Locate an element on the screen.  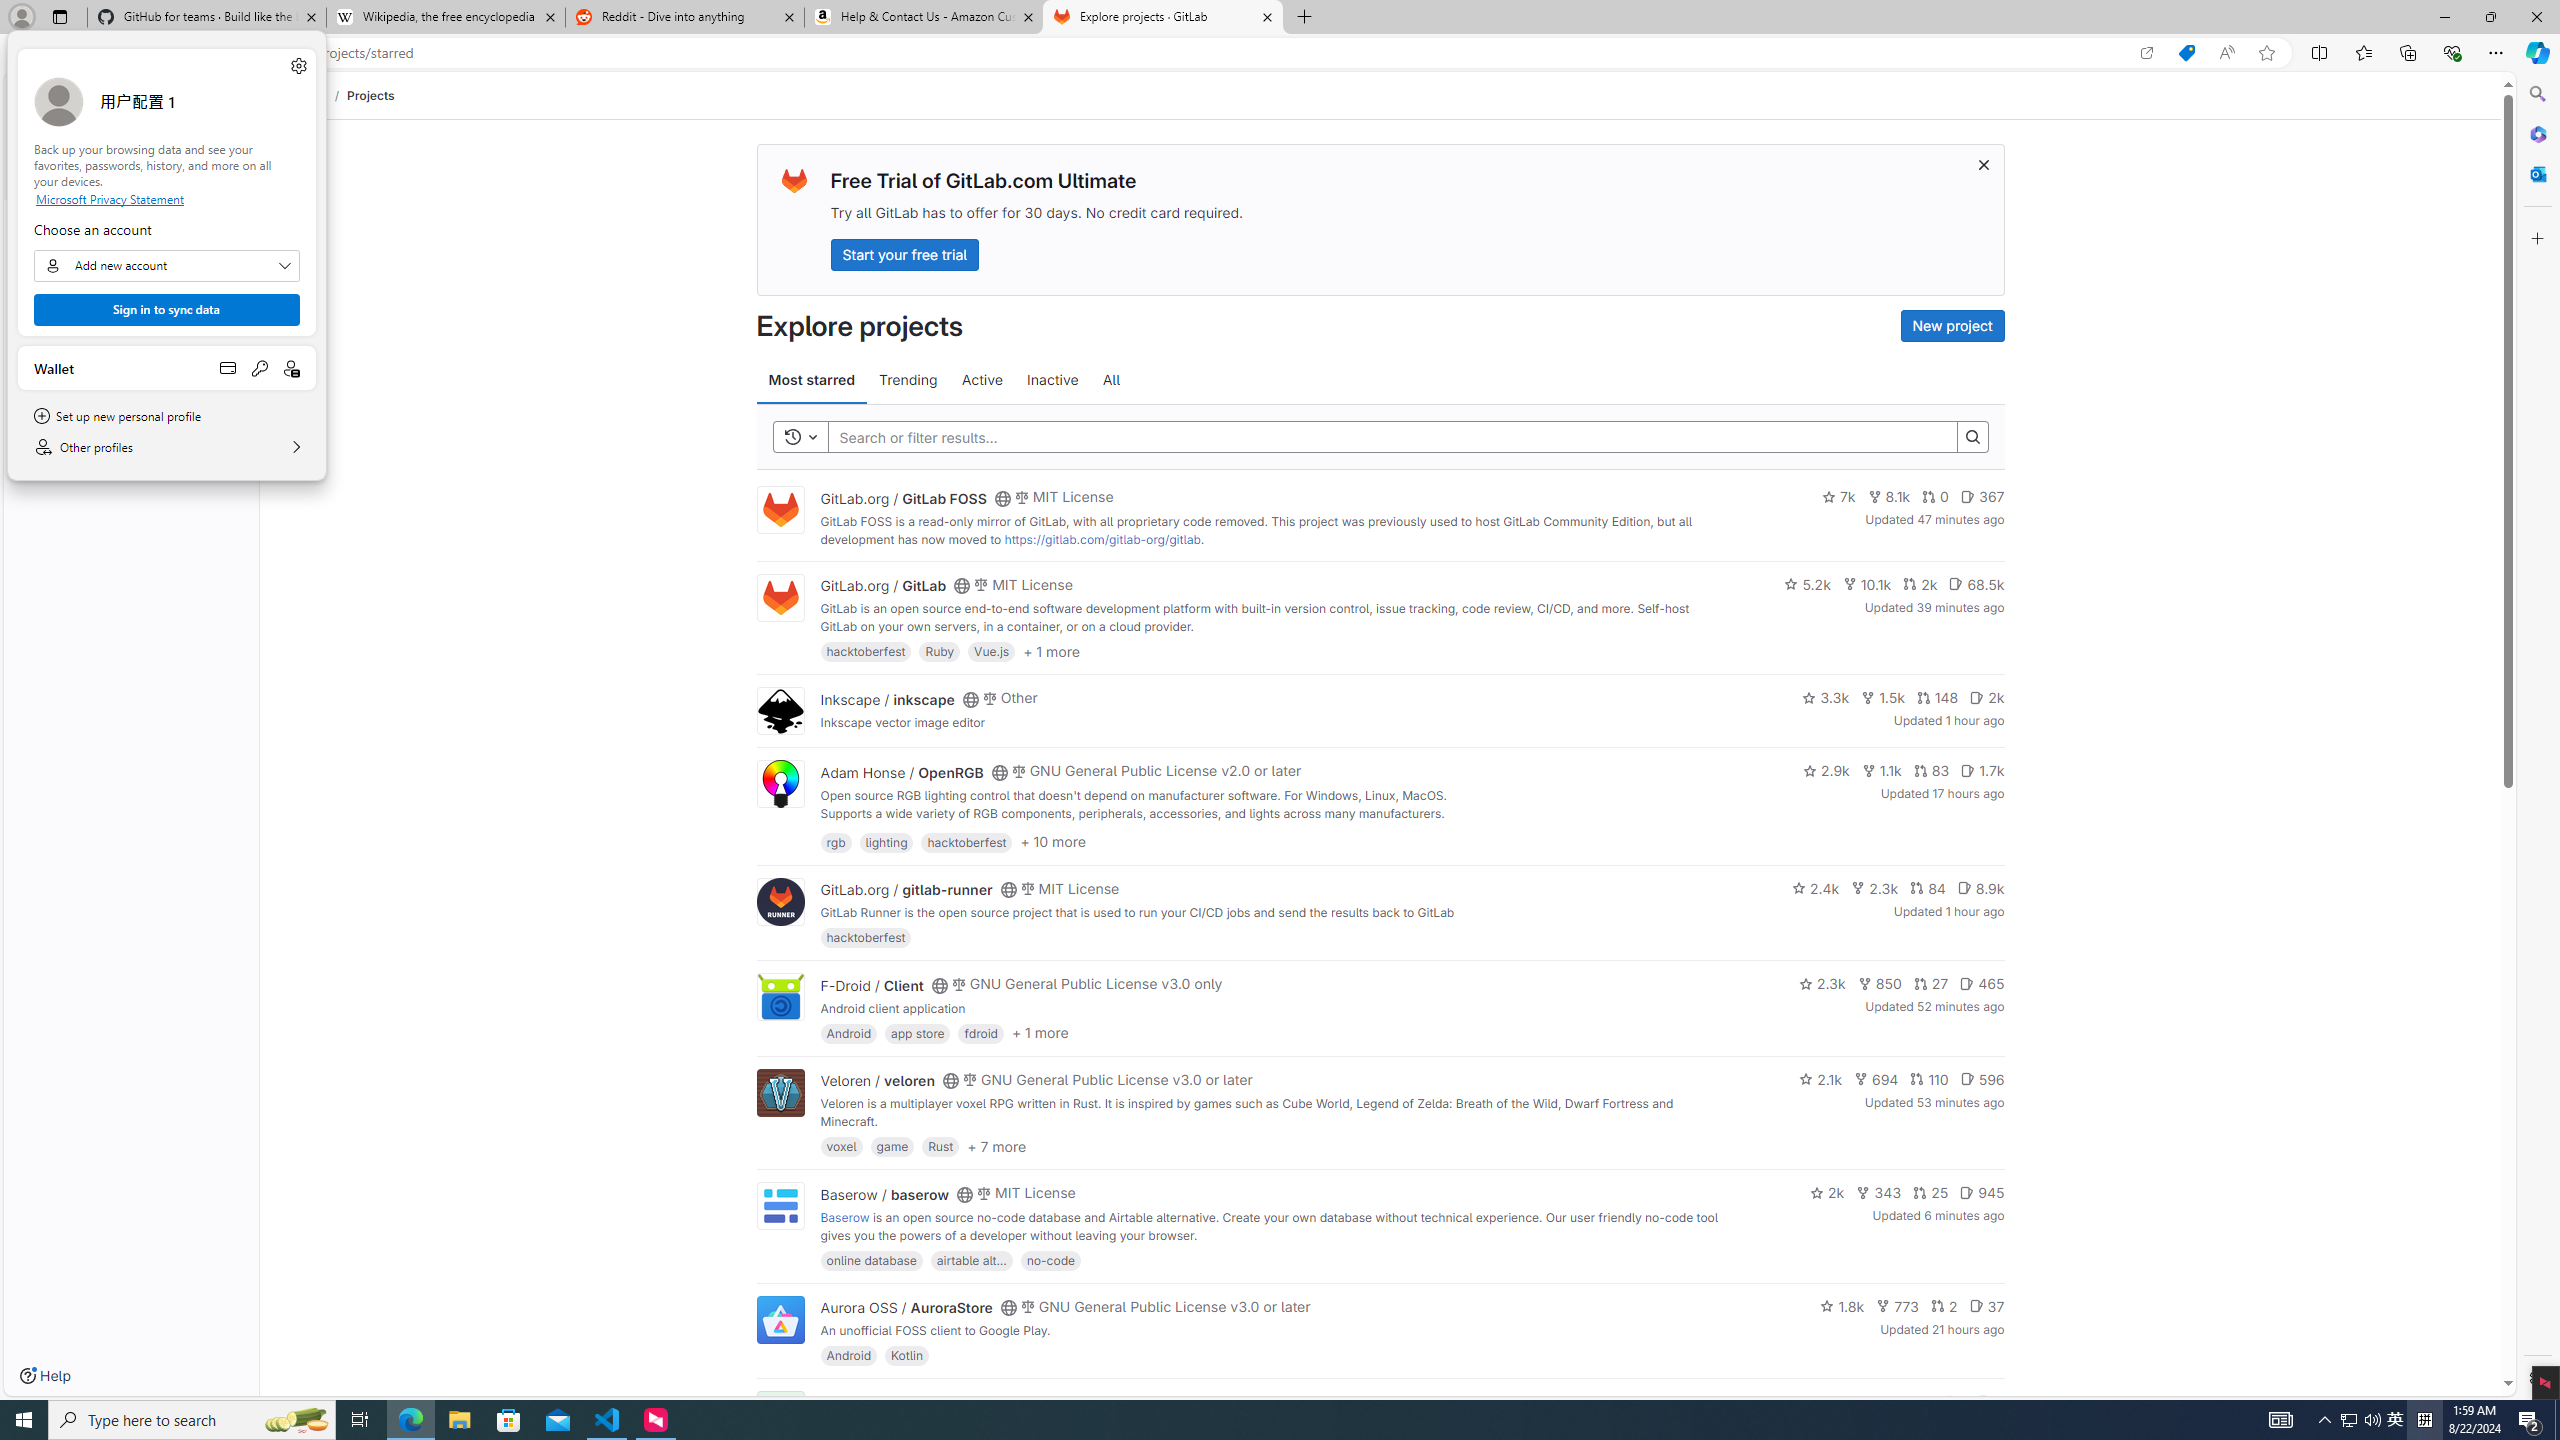
Class: s16 gl-icon gl-button-icon  is located at coordinates (1982, 164).